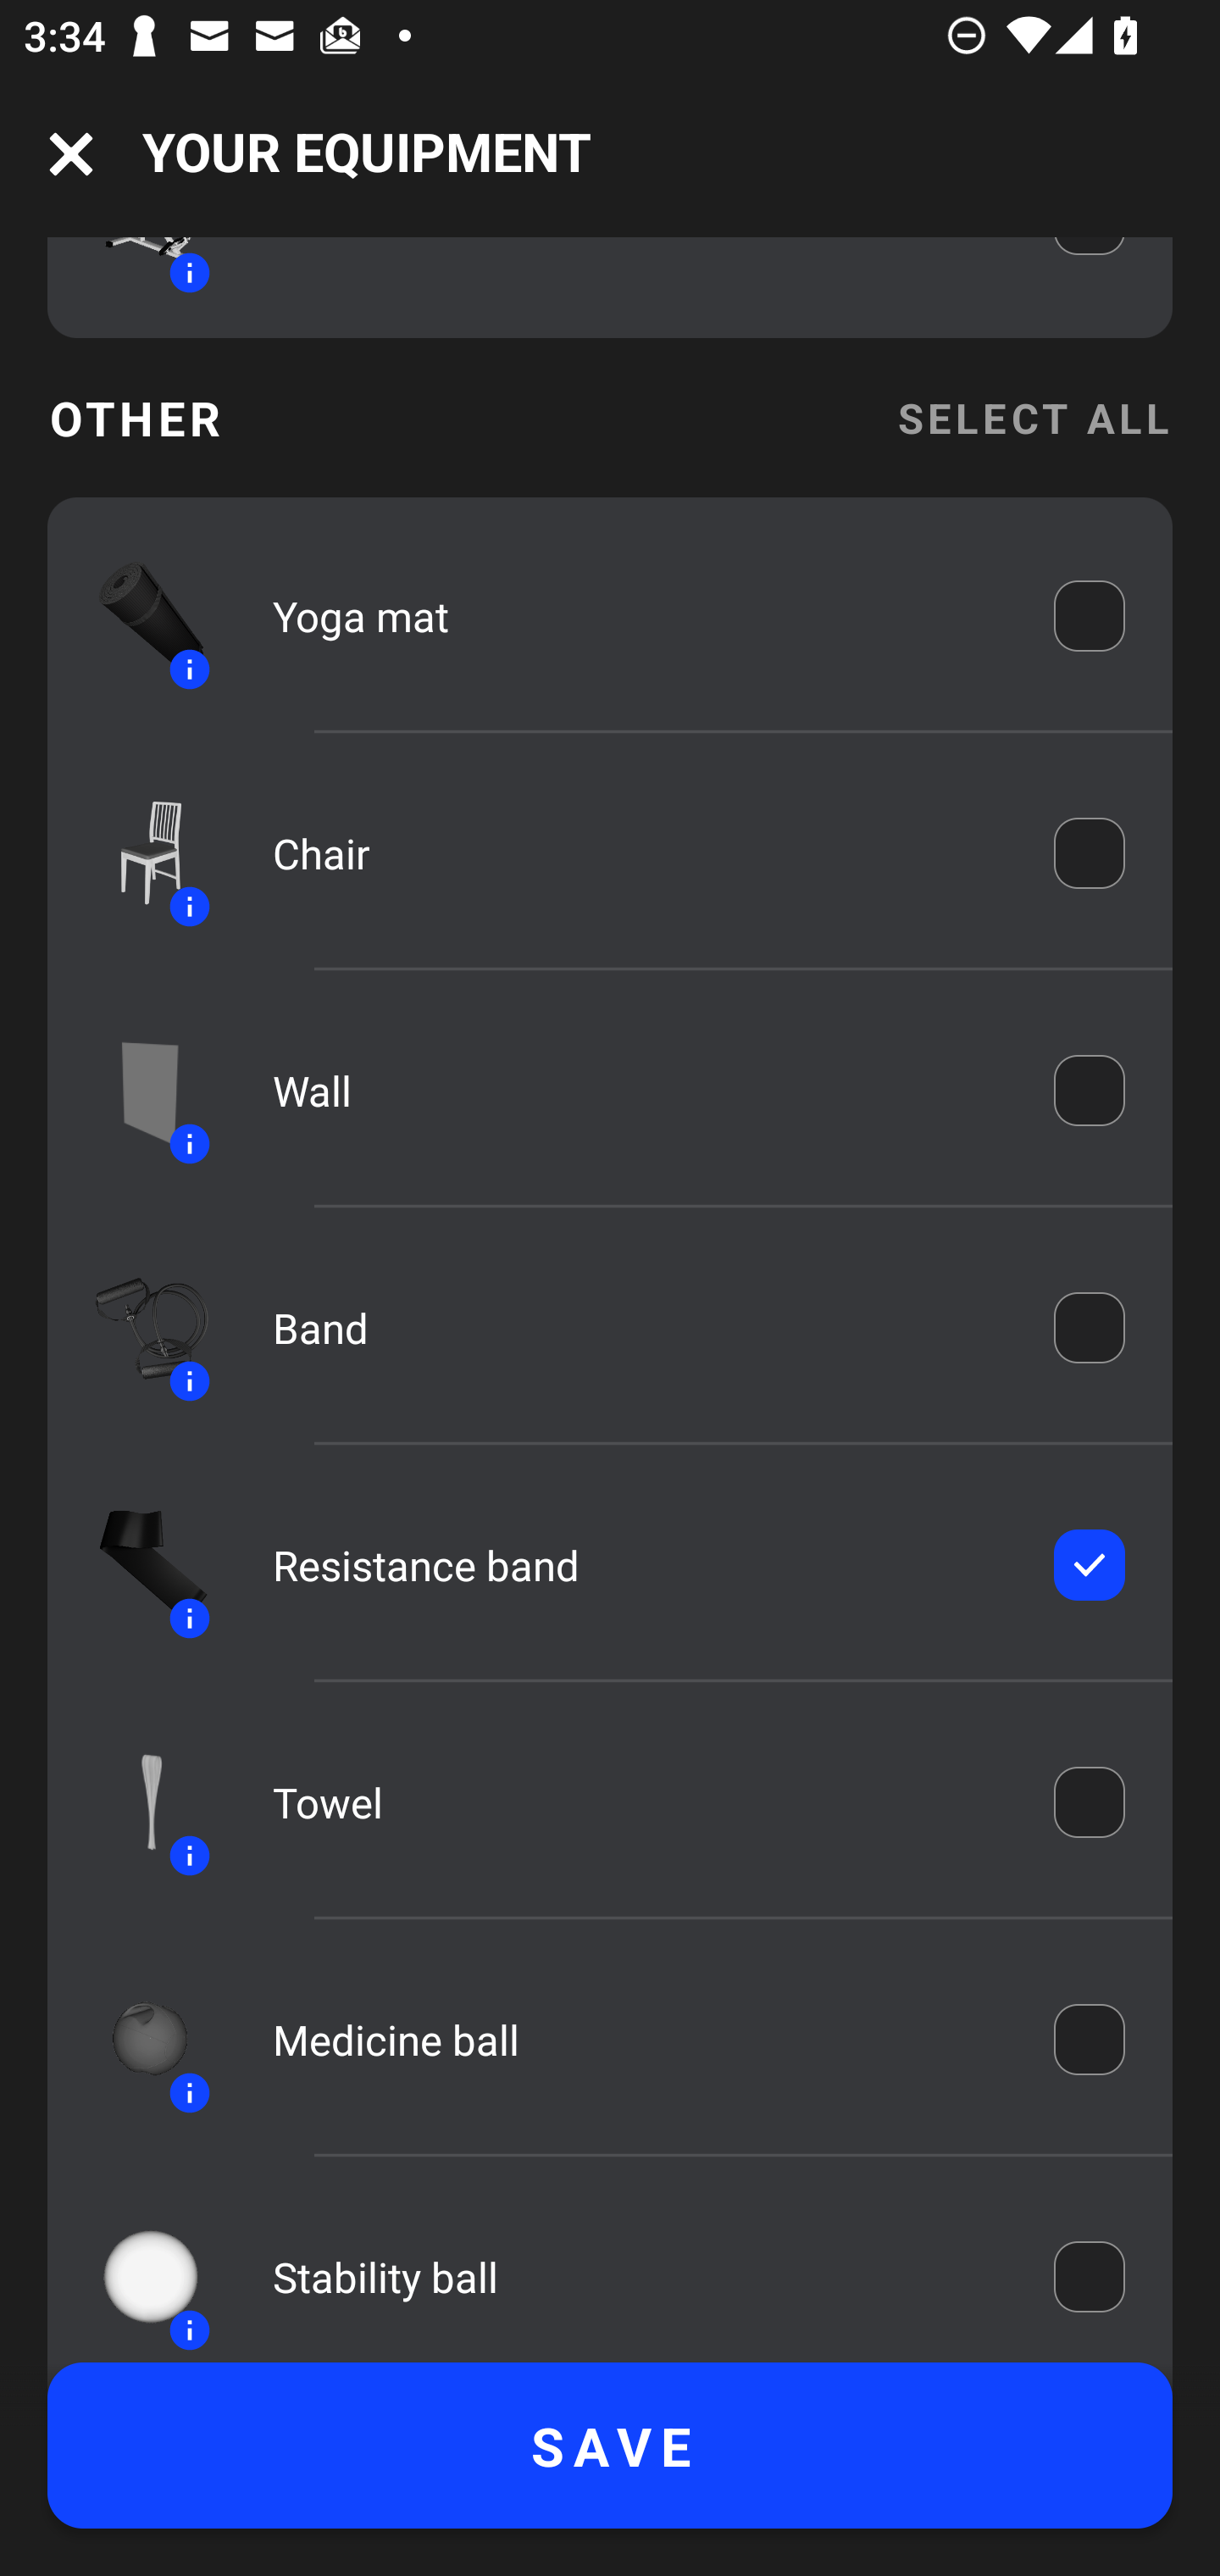 The image size is (1220, 2576). Describe the element at coordinates (136, 2274) in the screenshot. I see `Equipment icon Information icon` at that location.